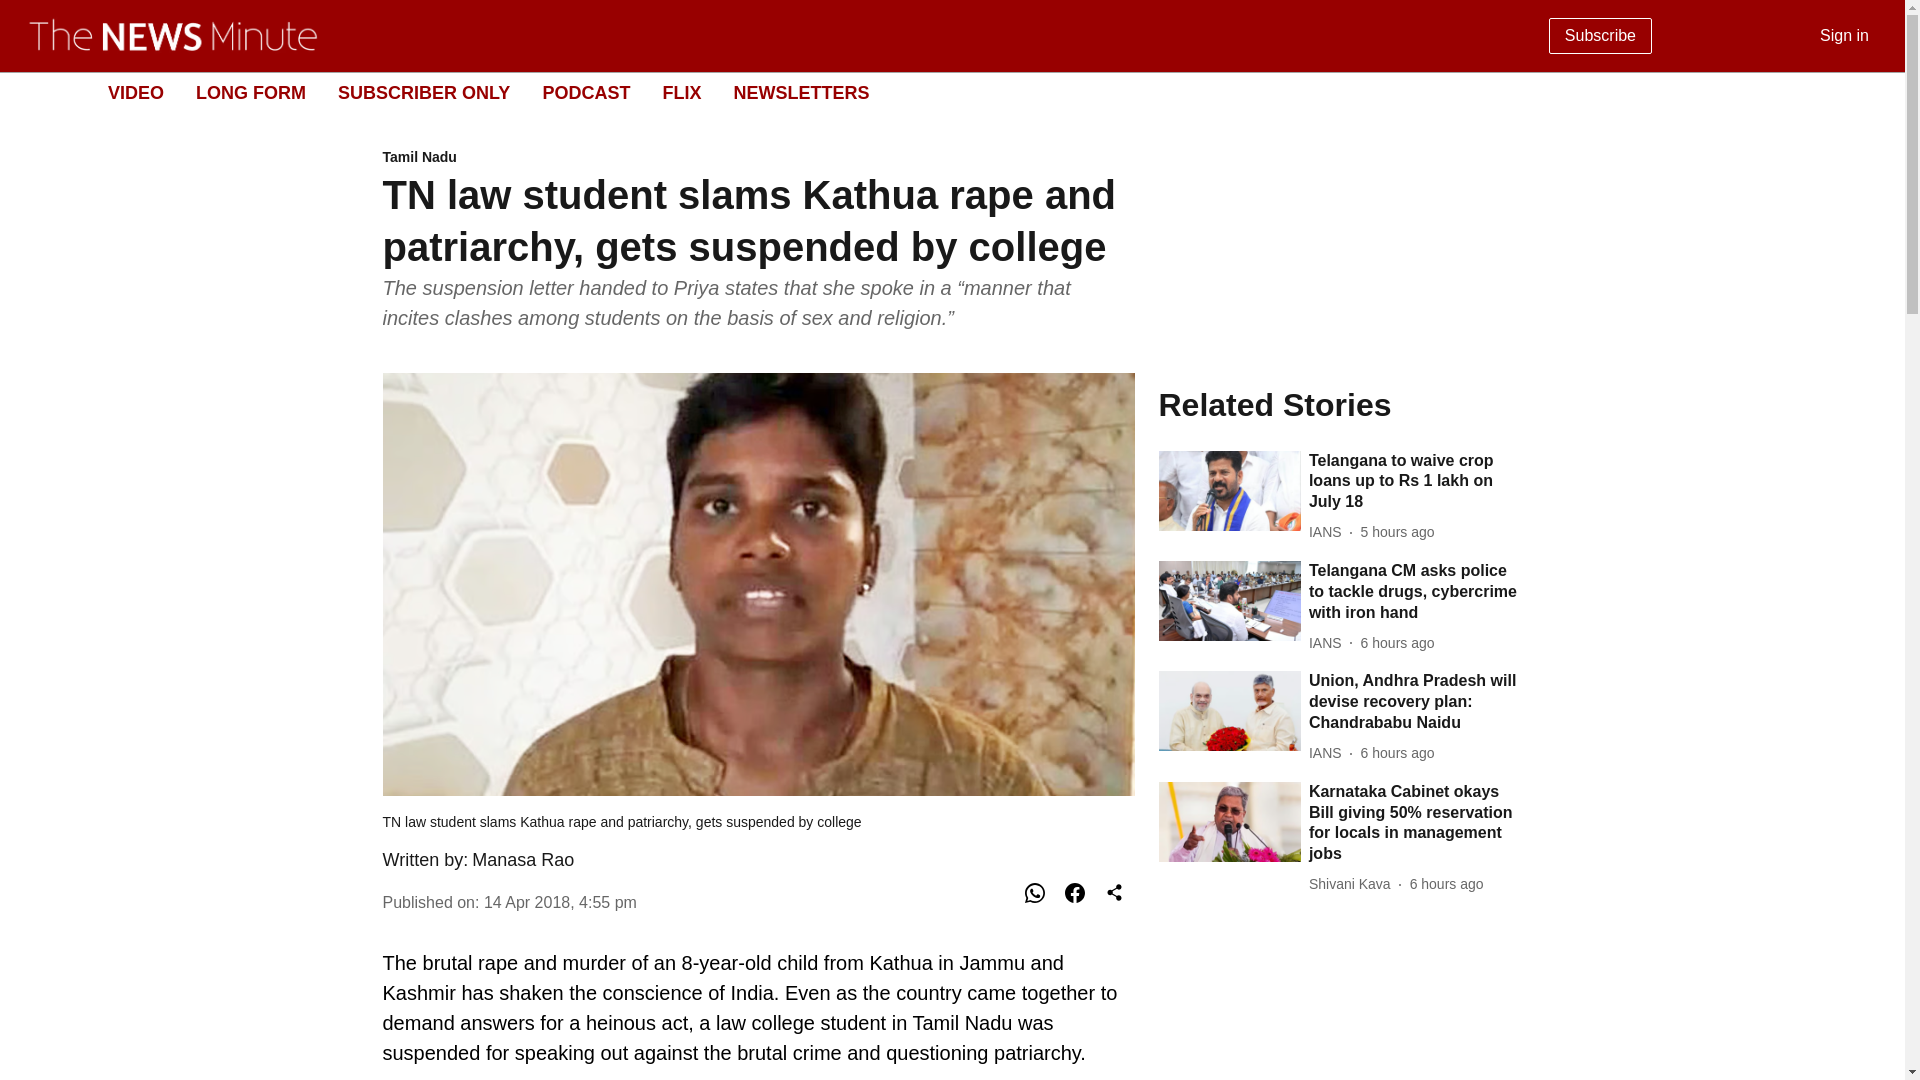  What do you see at coordinates (758, 158) in the screenshot?
I see `2024-07-17 03:46` at bounding box center [758, 158].